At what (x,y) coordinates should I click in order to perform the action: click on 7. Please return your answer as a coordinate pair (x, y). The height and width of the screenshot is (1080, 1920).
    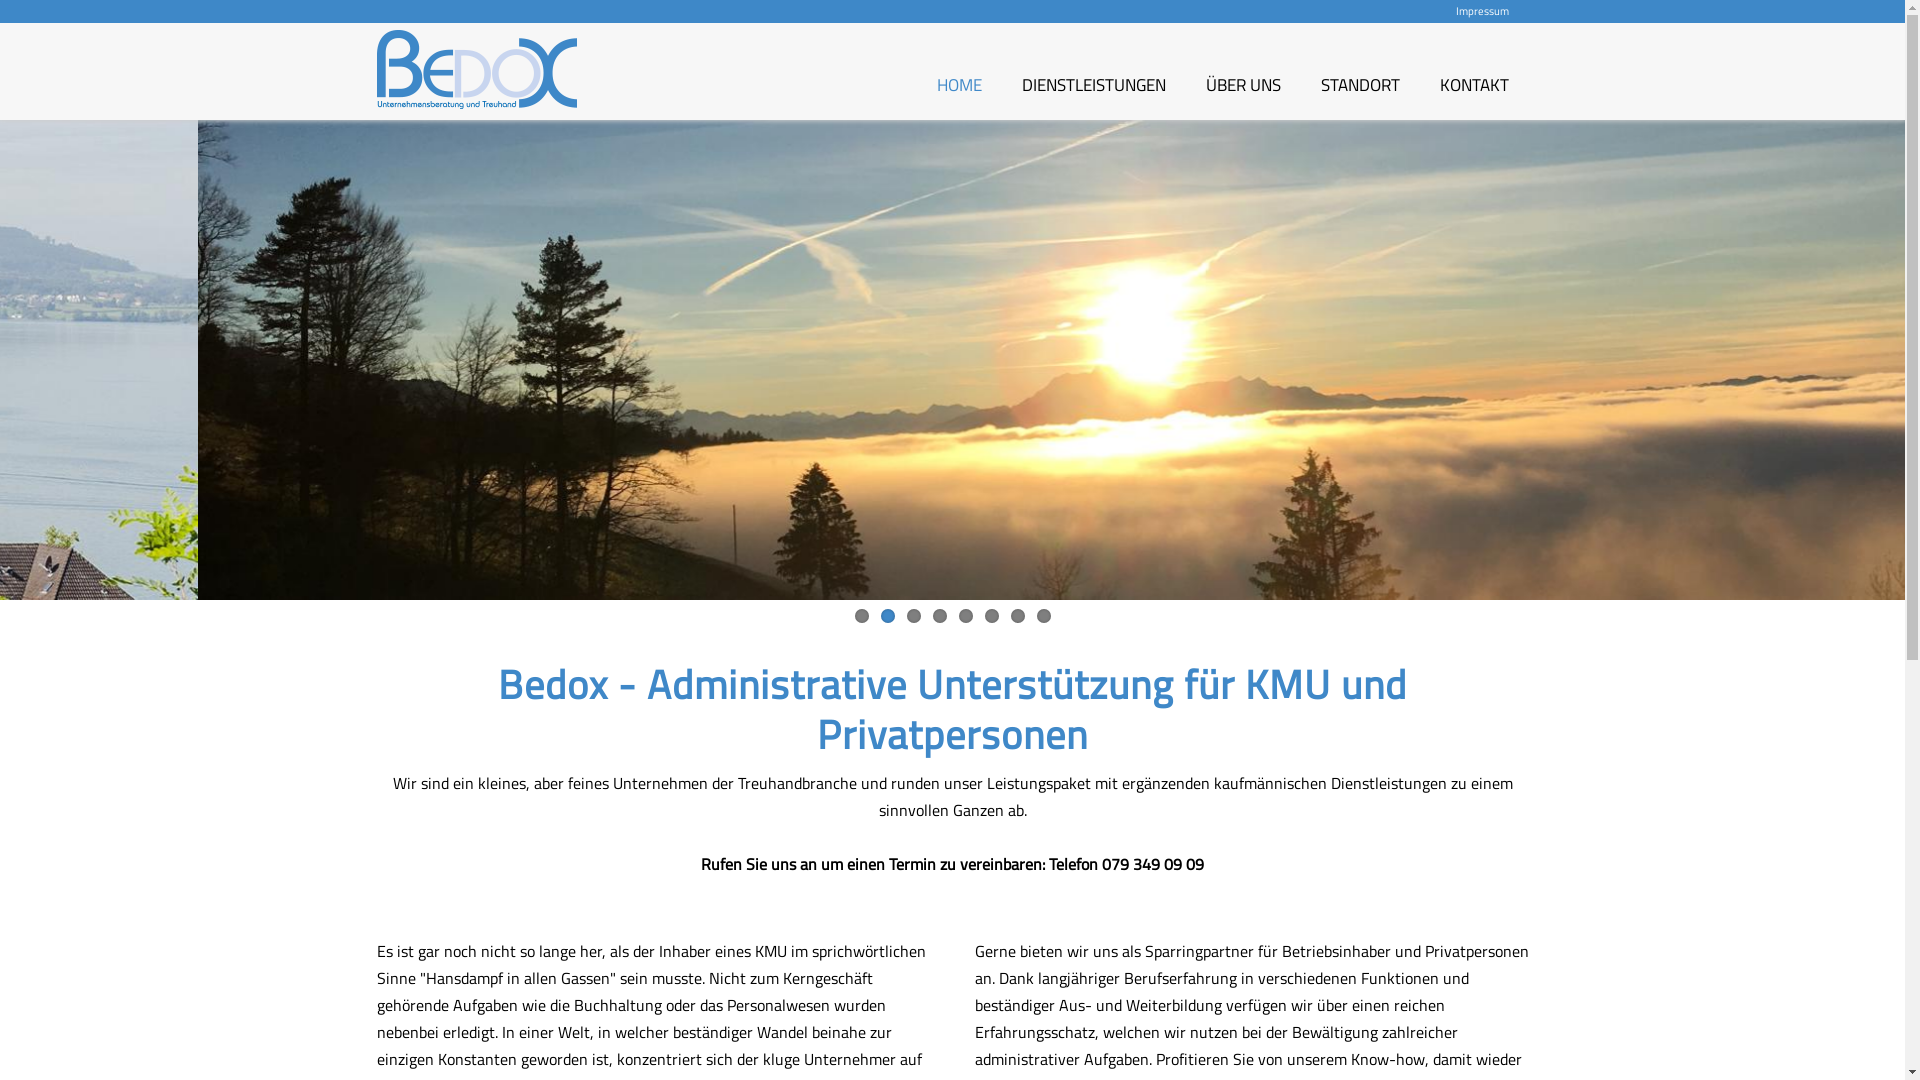
    Looking at the image, I should click on (1016, 616).